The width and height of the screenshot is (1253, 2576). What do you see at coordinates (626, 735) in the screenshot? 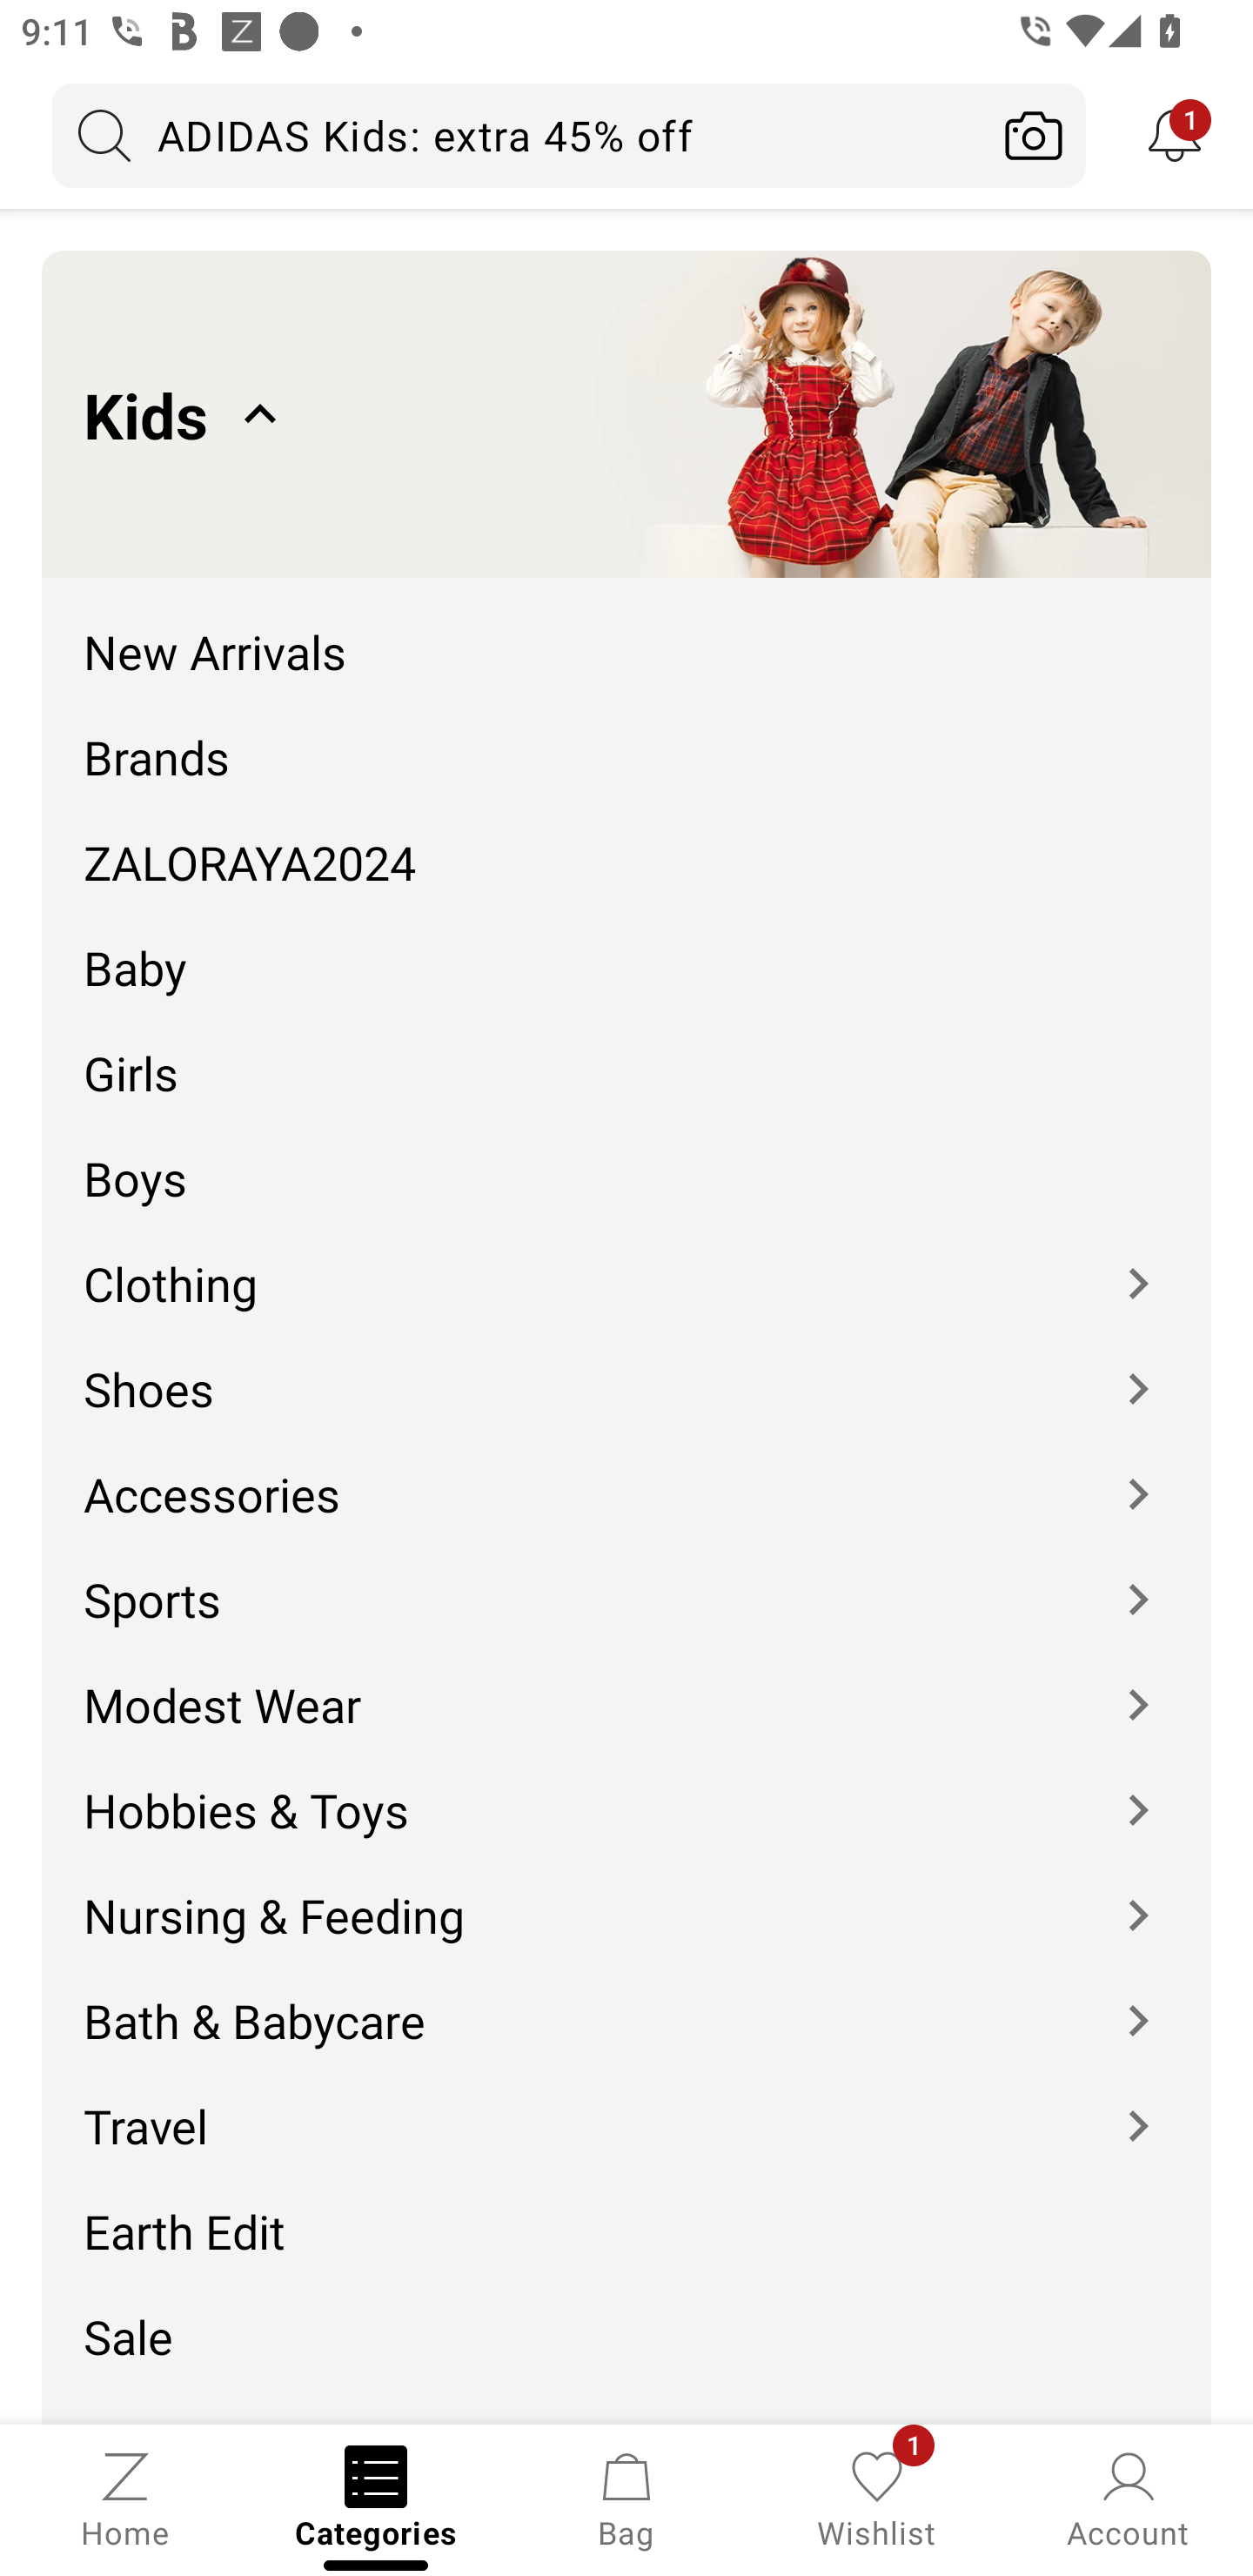
I see `Brands` at bounding box center [626, 735].